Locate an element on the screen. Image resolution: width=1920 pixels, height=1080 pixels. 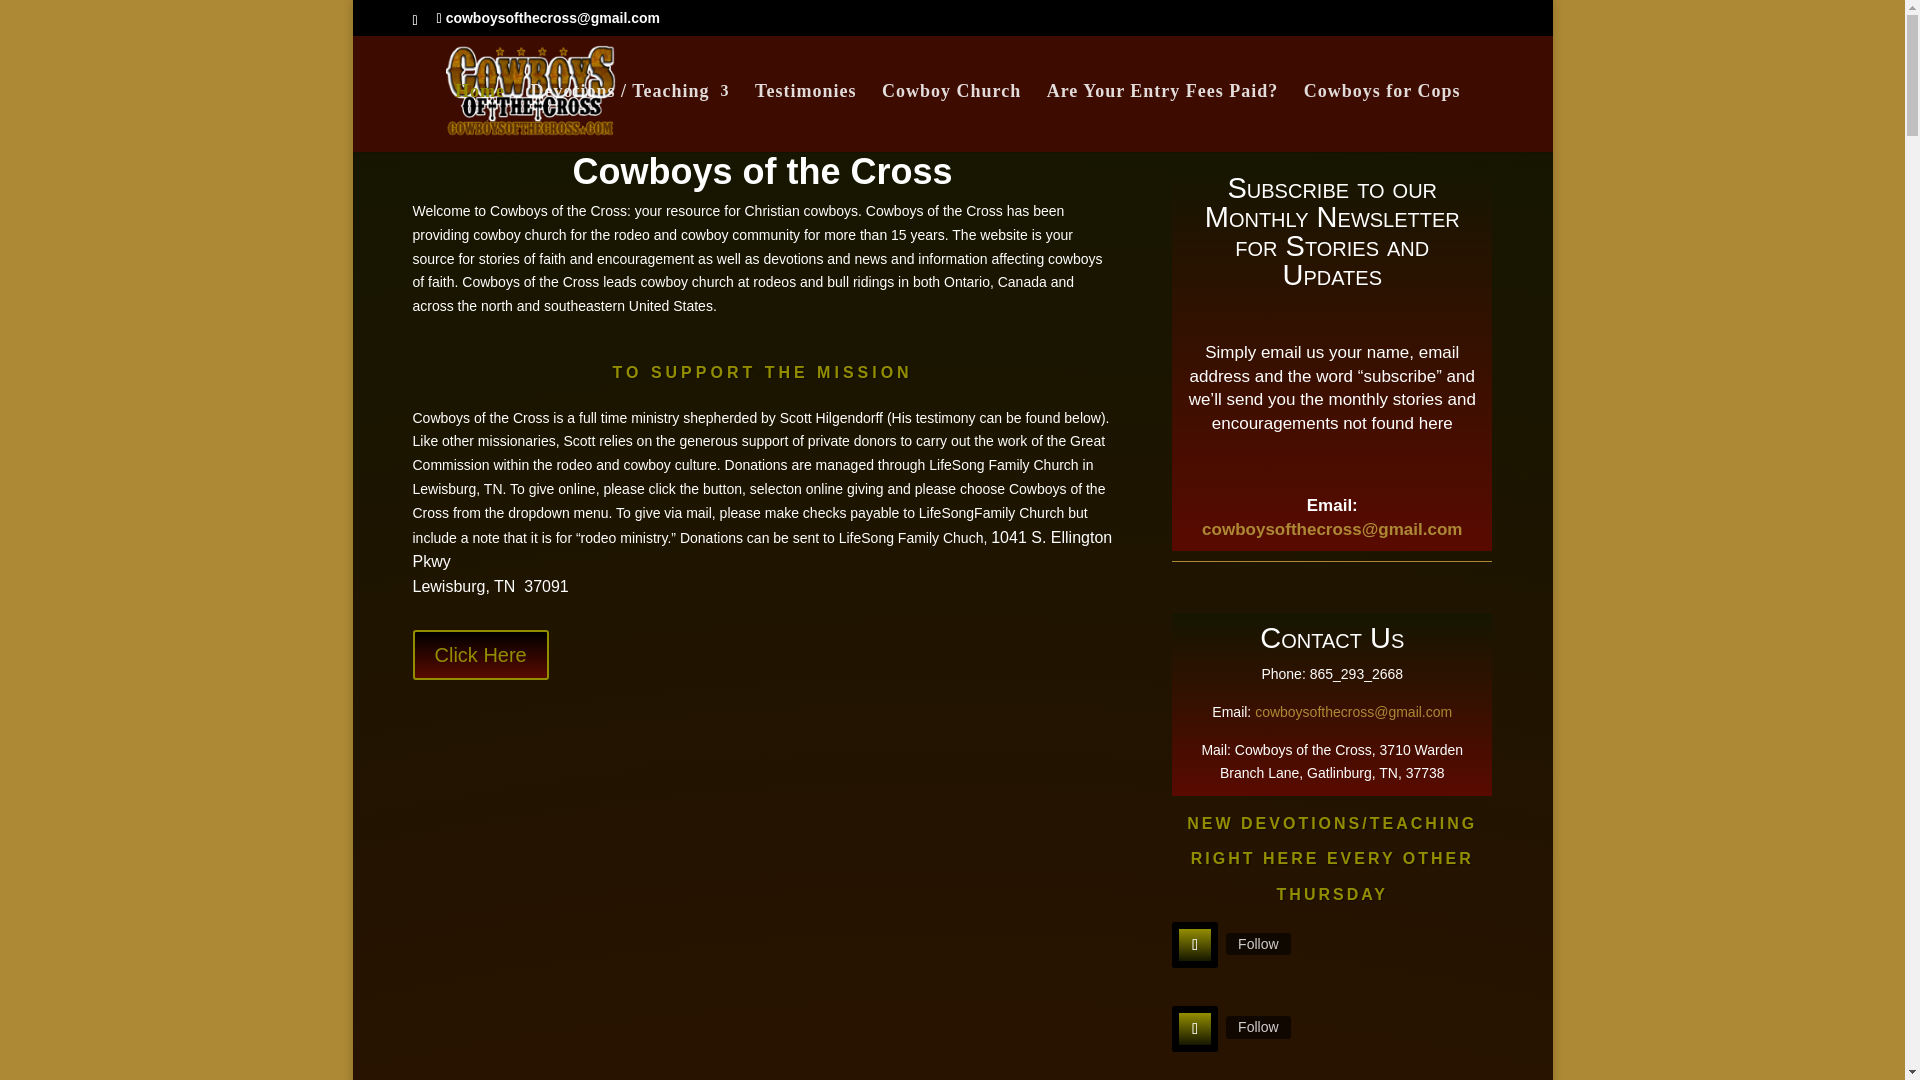
Testimonies is located at coordinates (805, 118).